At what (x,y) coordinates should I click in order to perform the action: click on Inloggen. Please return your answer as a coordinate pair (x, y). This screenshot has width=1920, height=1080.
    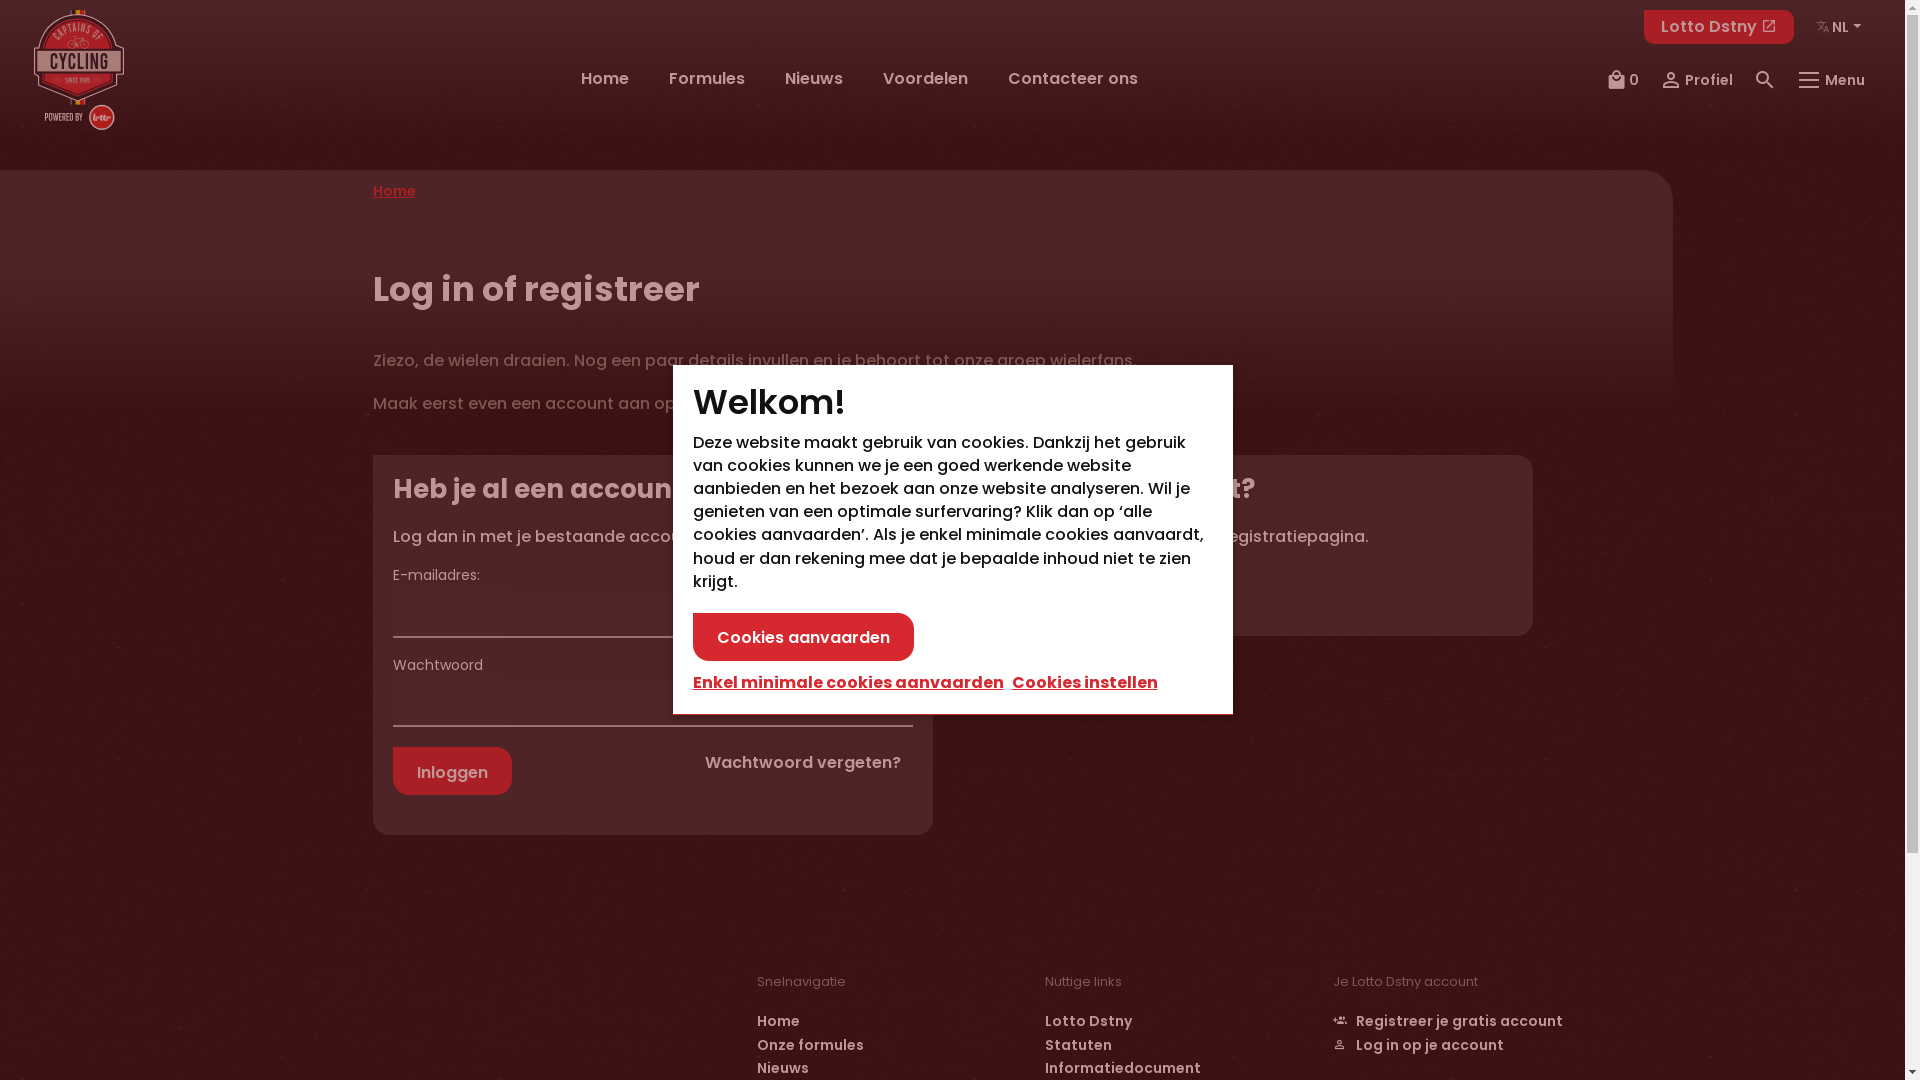
    Looking at the image, I should click on (452, 771).